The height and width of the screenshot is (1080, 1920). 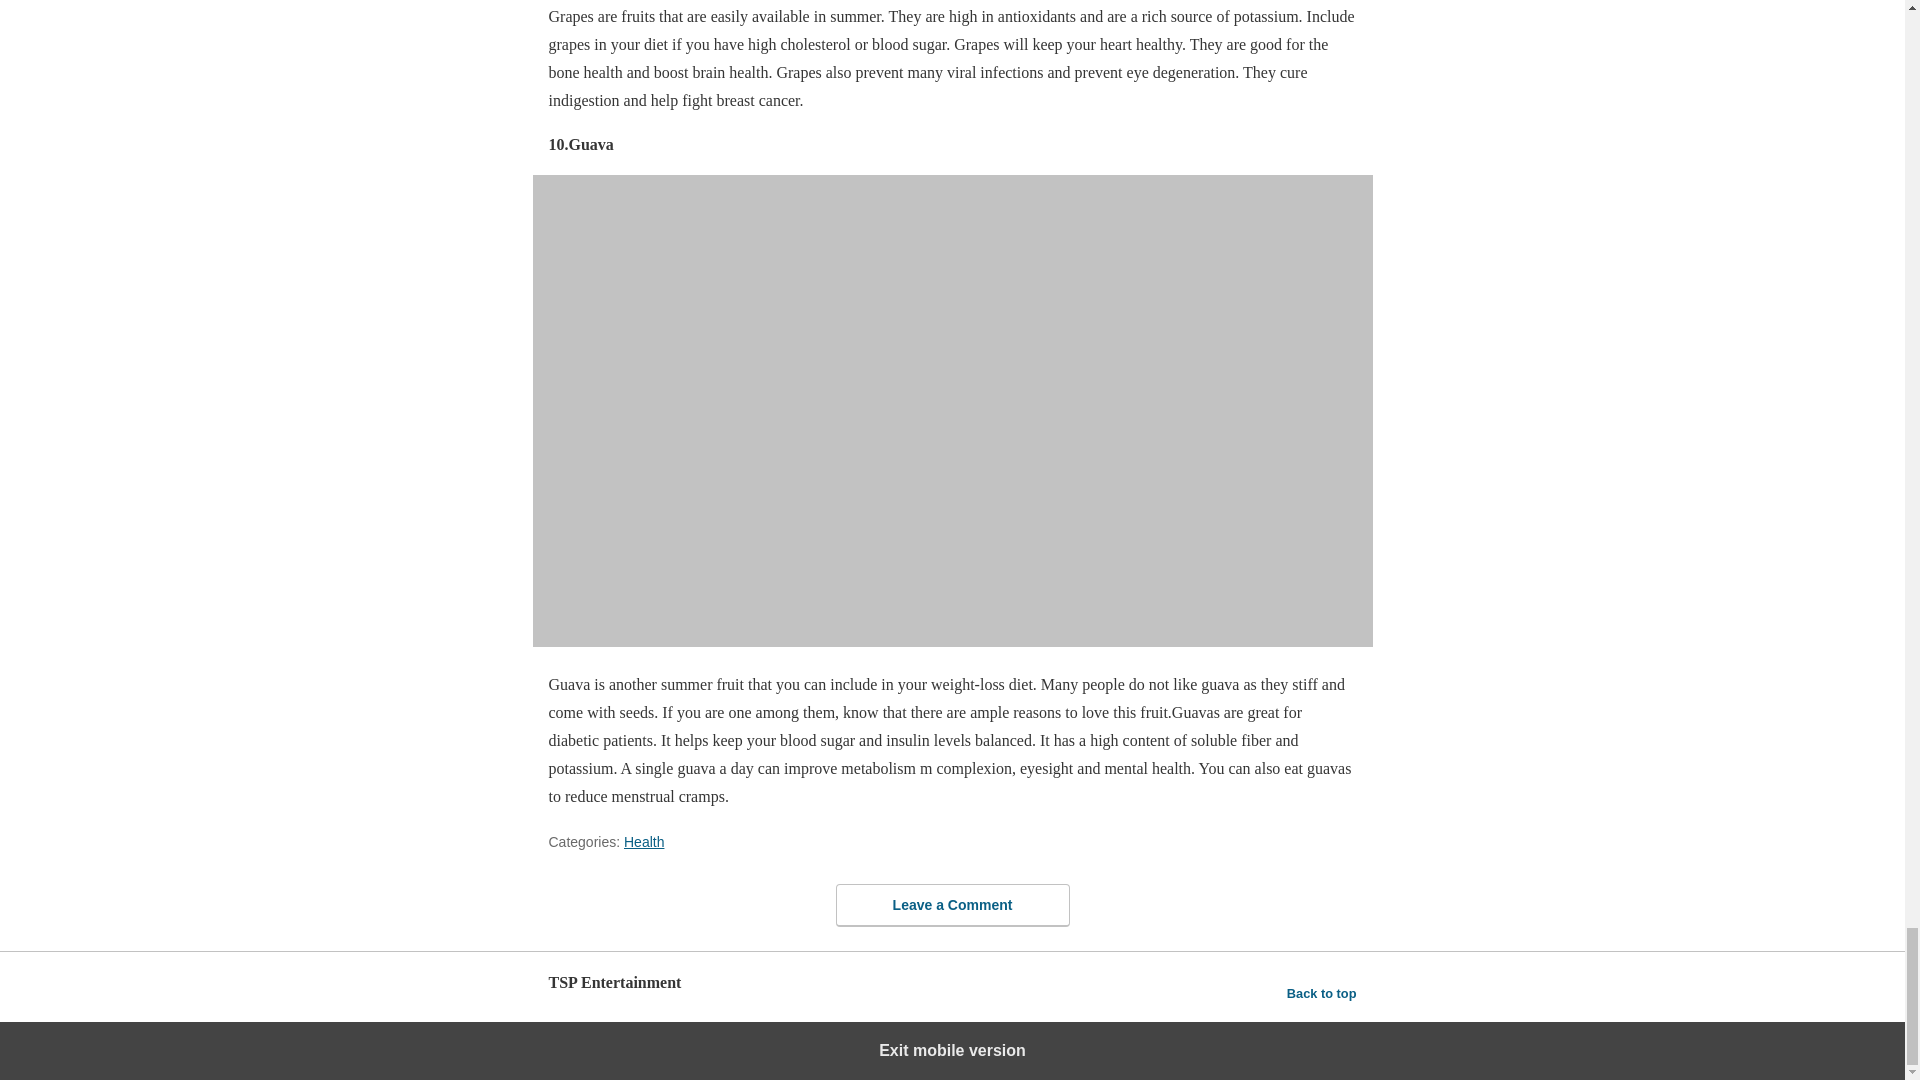 What do you see at coordinates (952, 905) in the screenshot?
I see `Leave a Comment` at bounding box center [952, 905].